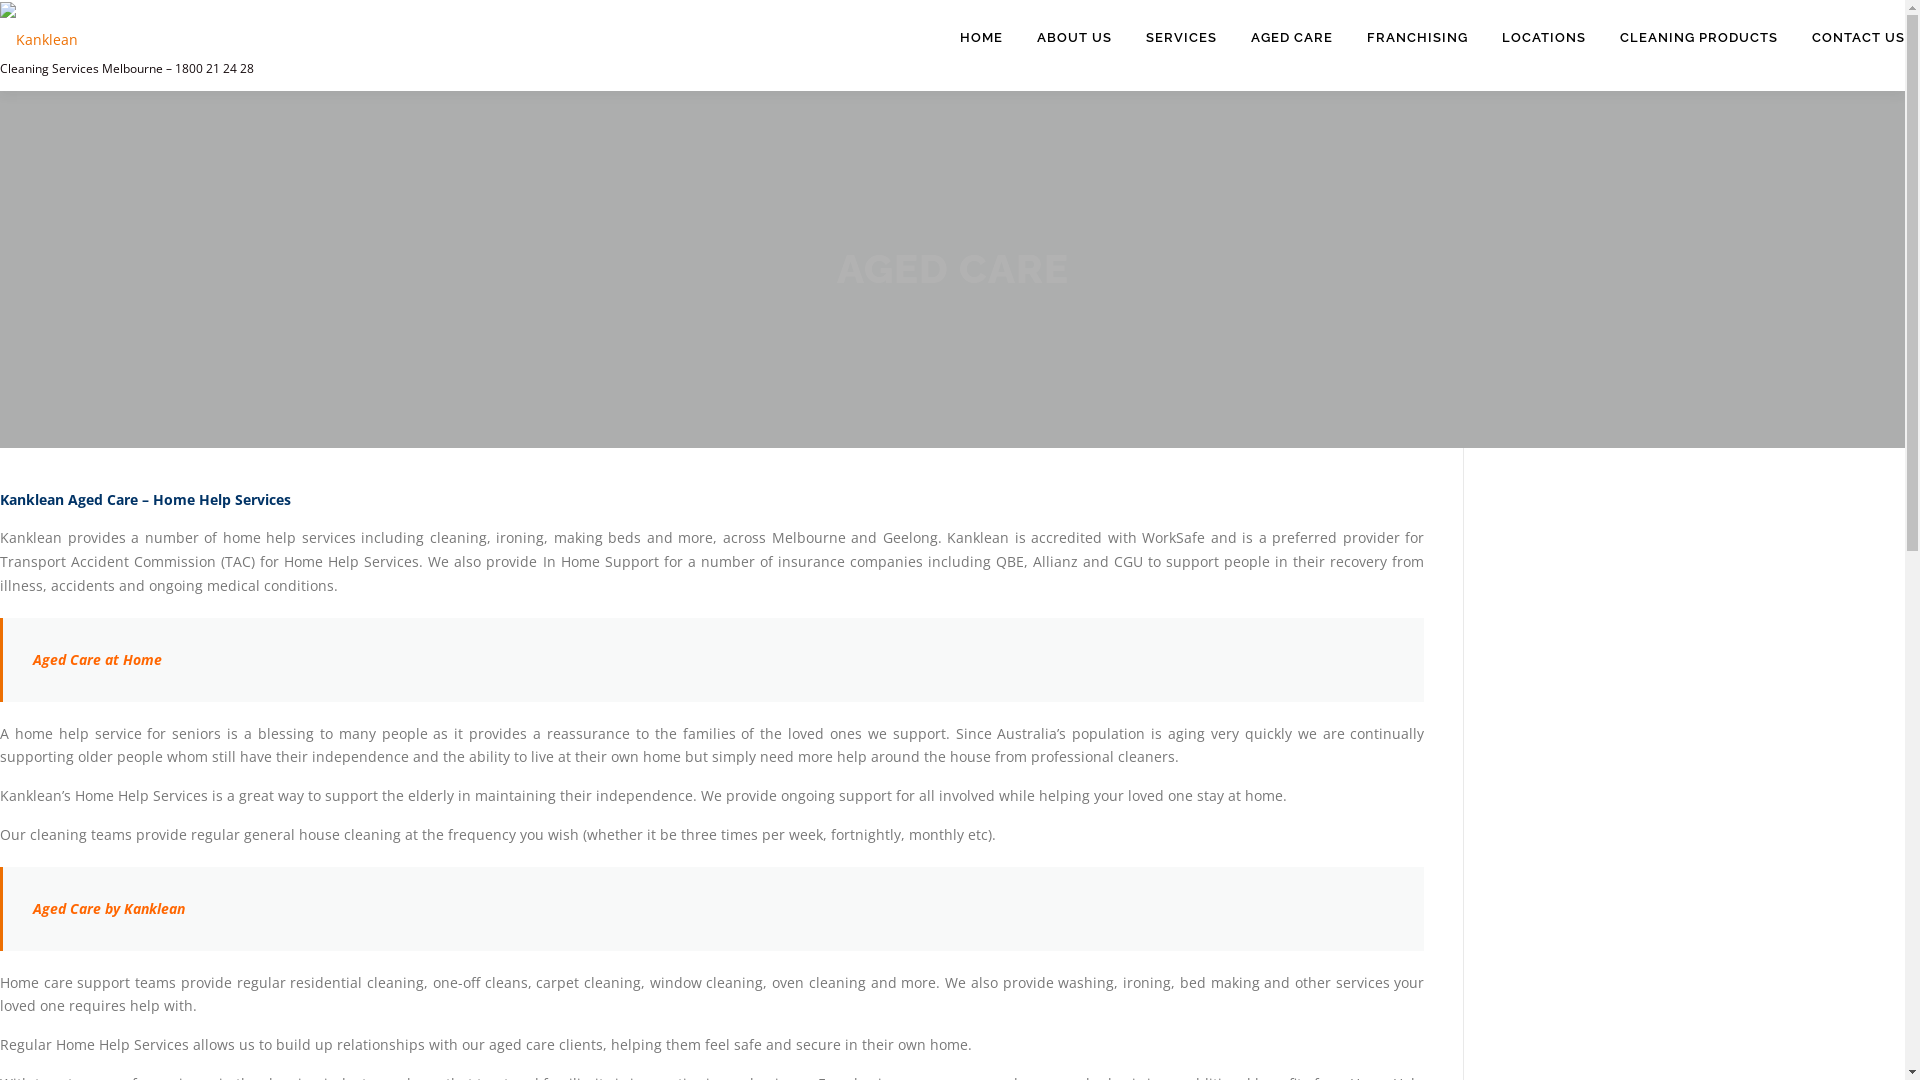 The height and width of the screenshot is (1080, 1920). Describe the element at coordinates (50, 12) in the screenshot. I see `Skip to content` at that location.